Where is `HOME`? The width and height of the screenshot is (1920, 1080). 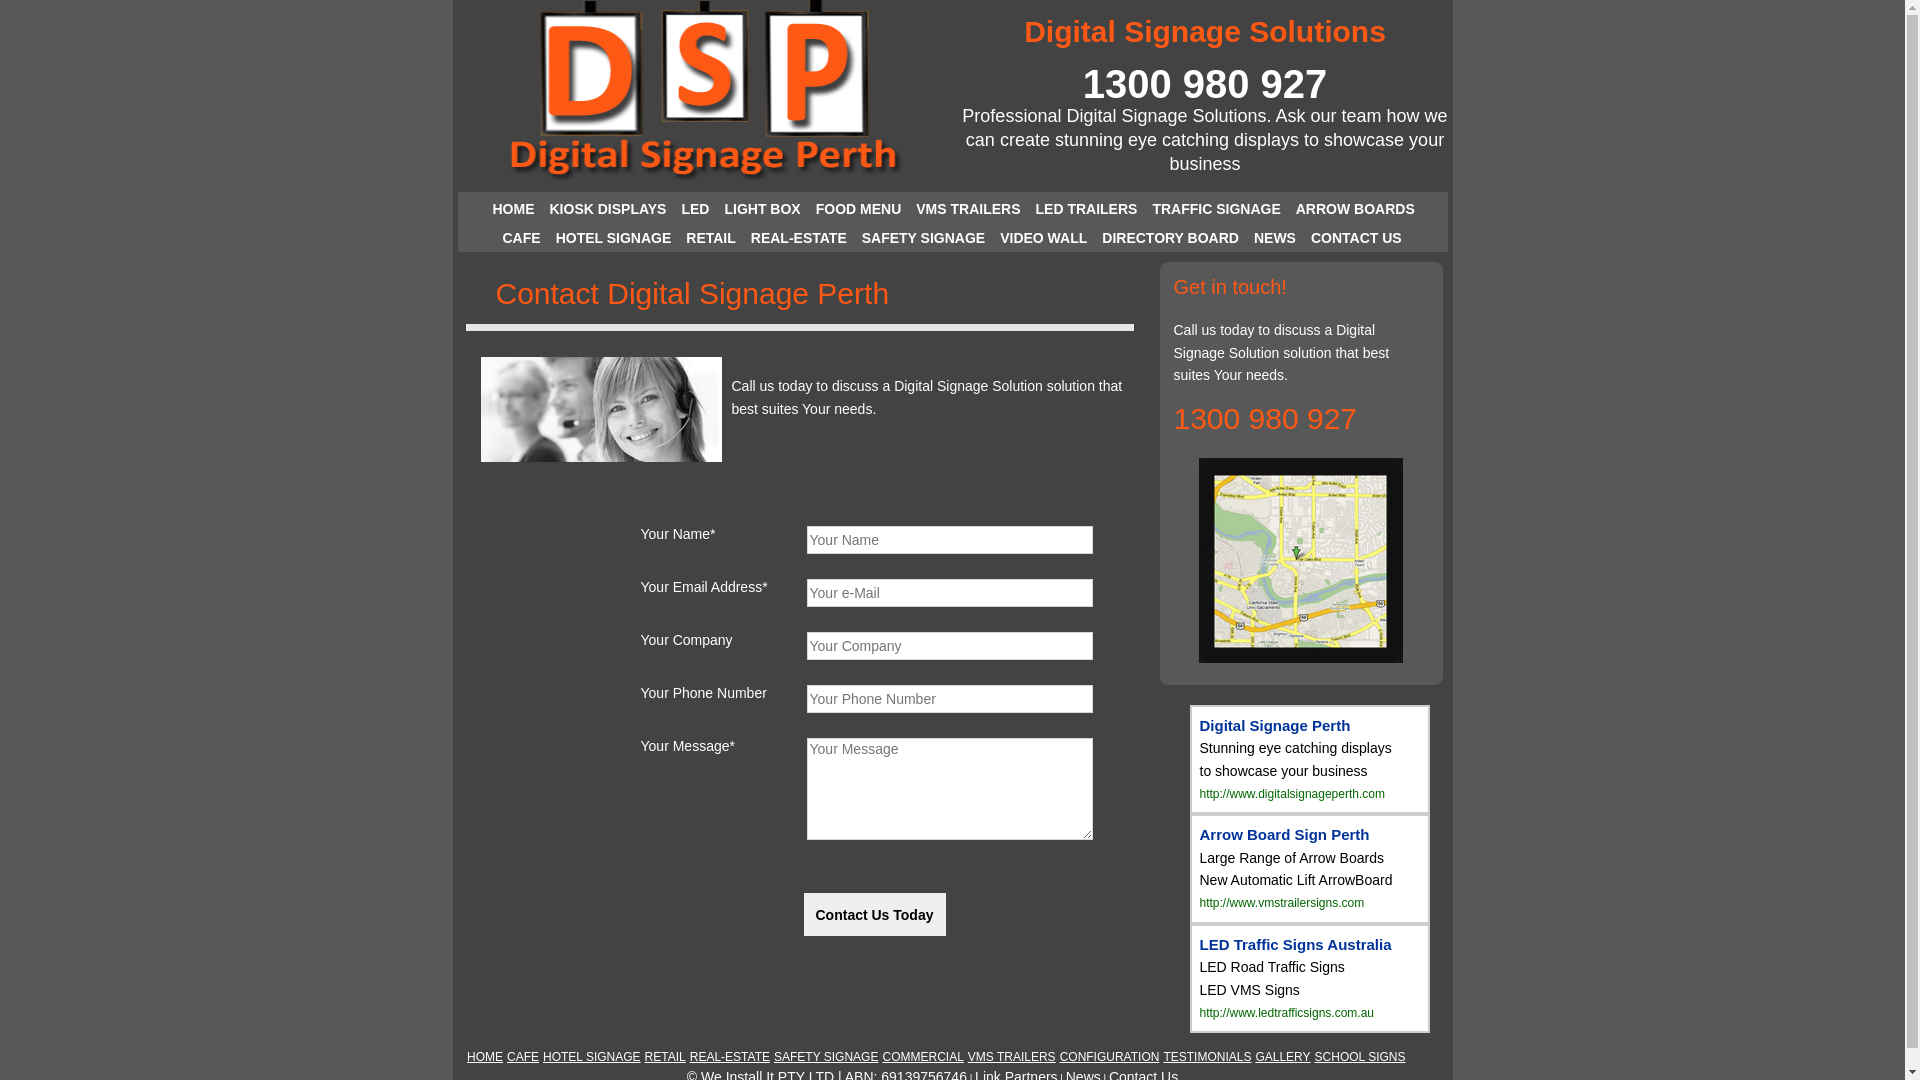
HOME is located at coordinates (516, 212).